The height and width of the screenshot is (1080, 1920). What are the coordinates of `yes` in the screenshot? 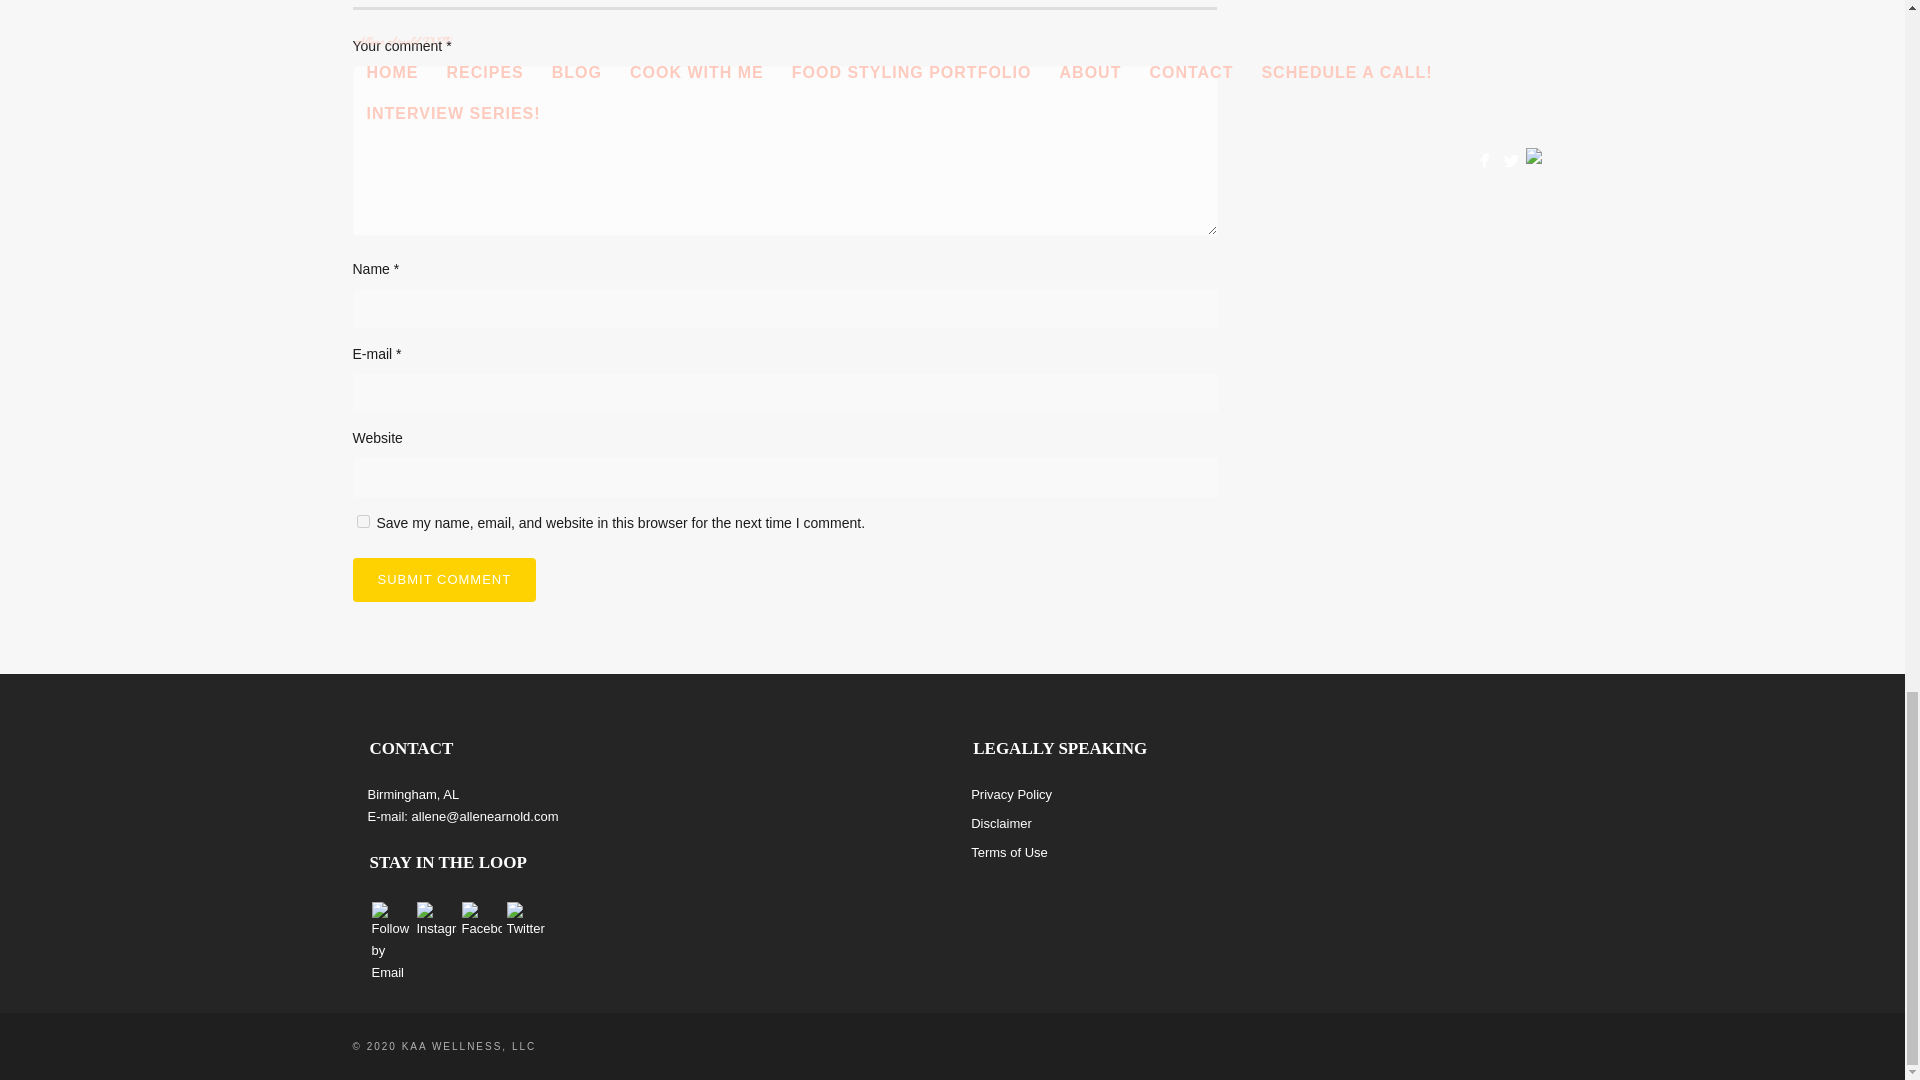 It's located at (362, 522).